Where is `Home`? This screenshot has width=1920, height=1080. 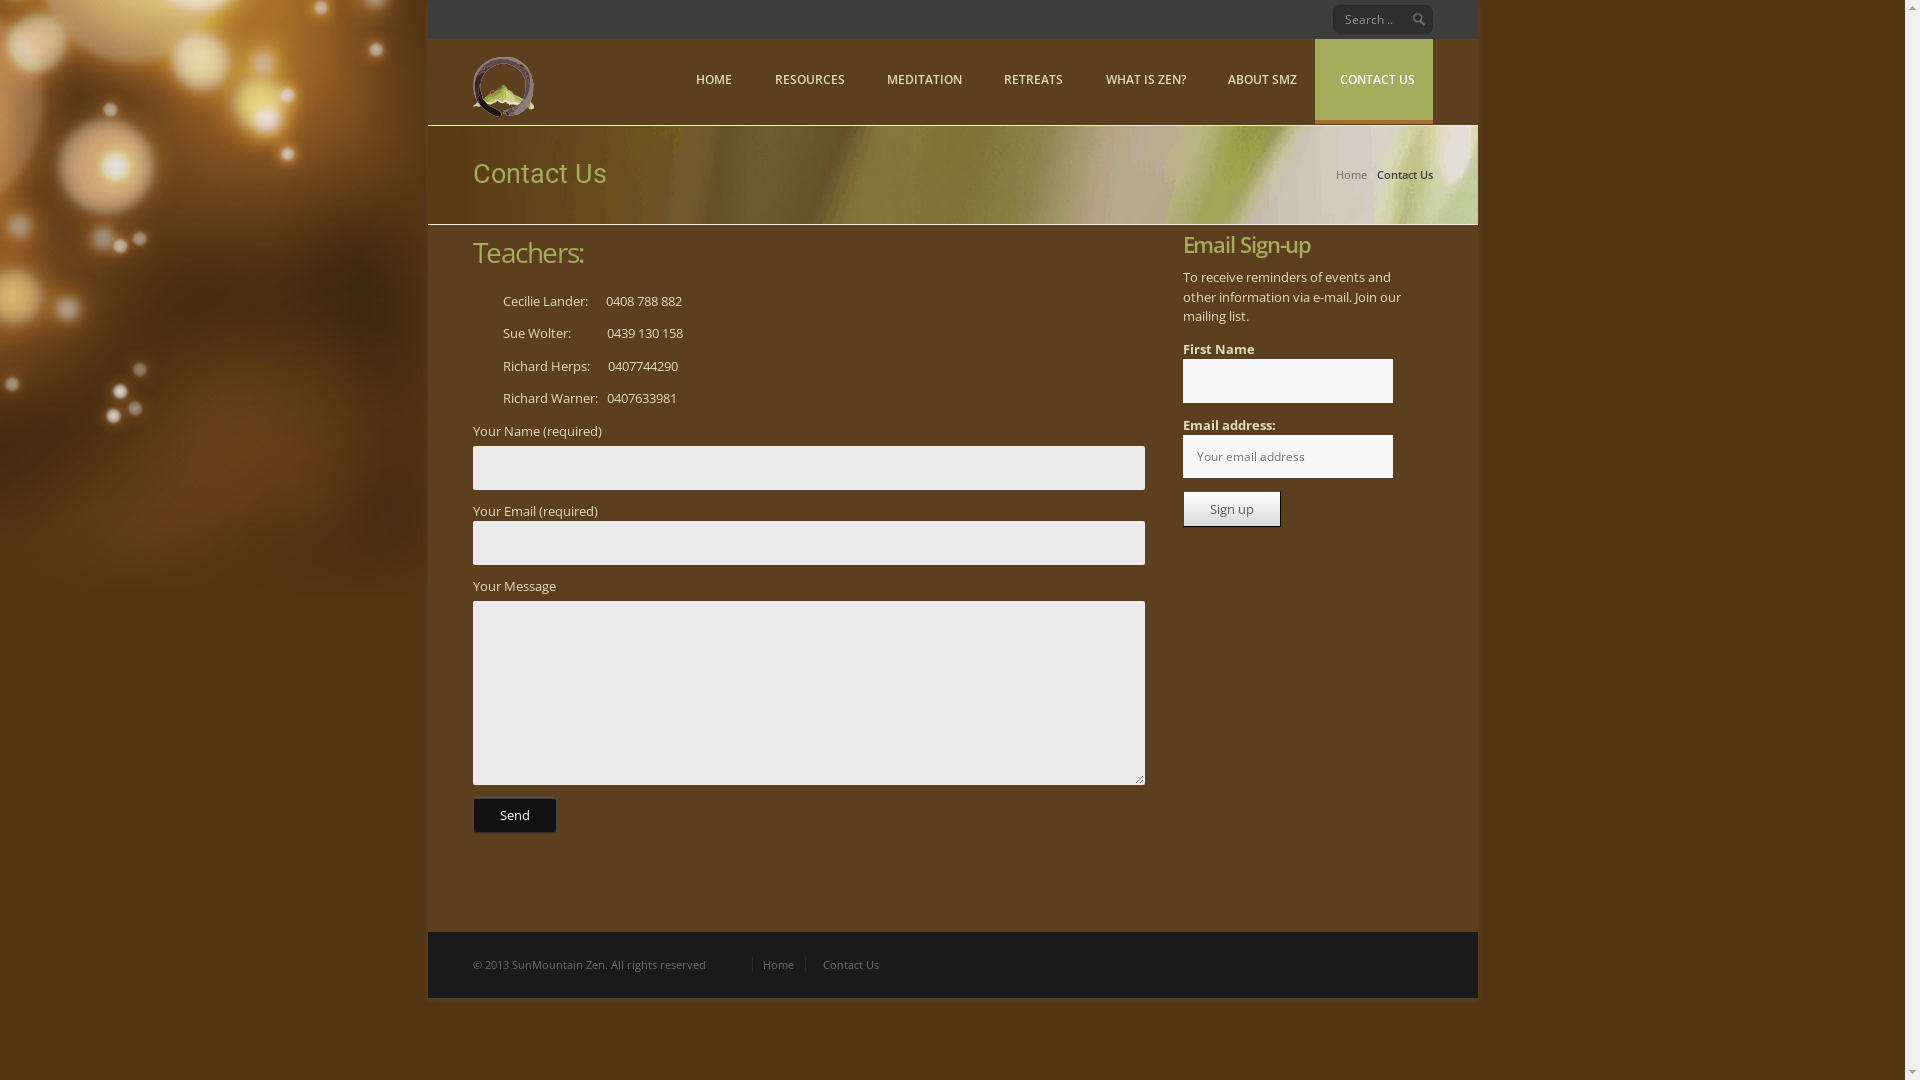 Home is located at coordinates (1352, 174).